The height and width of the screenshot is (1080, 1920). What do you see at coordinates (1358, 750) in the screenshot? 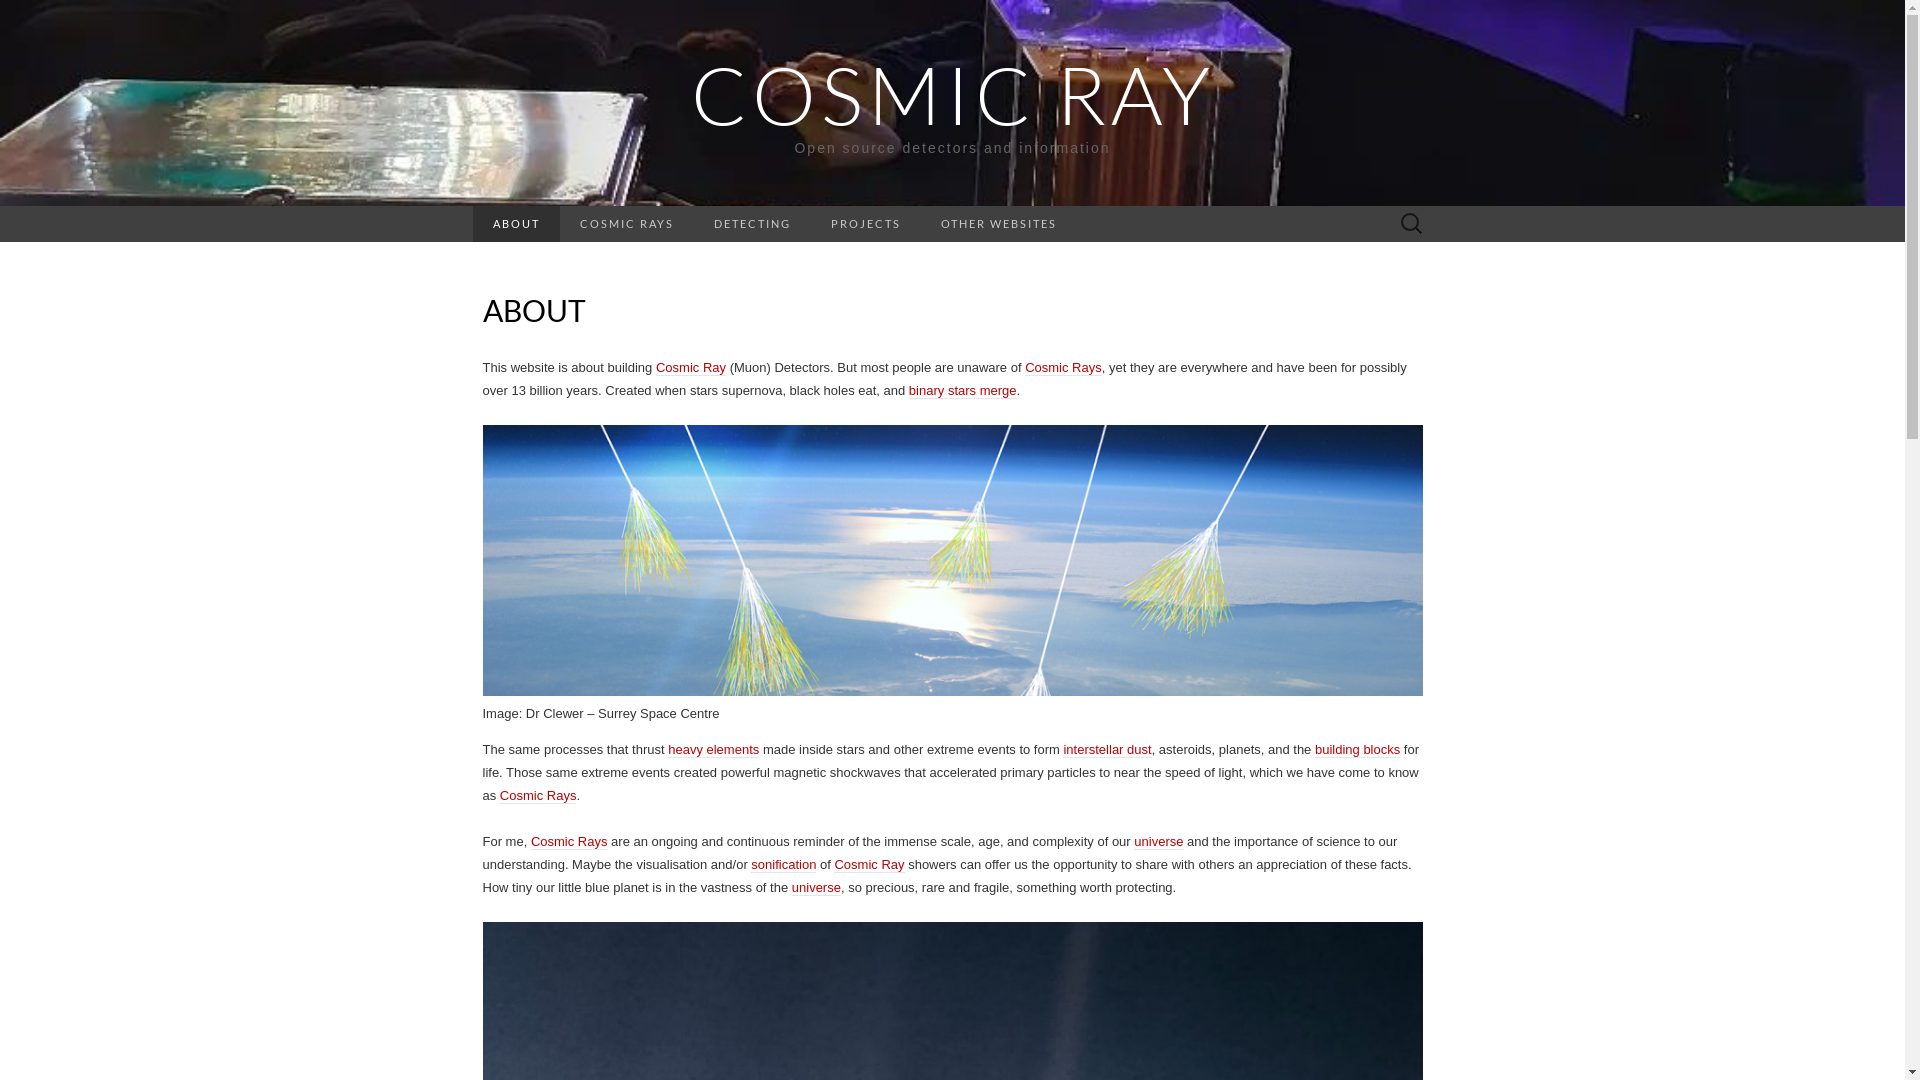
I see `building blocks` at bounding box center [1358, 750].